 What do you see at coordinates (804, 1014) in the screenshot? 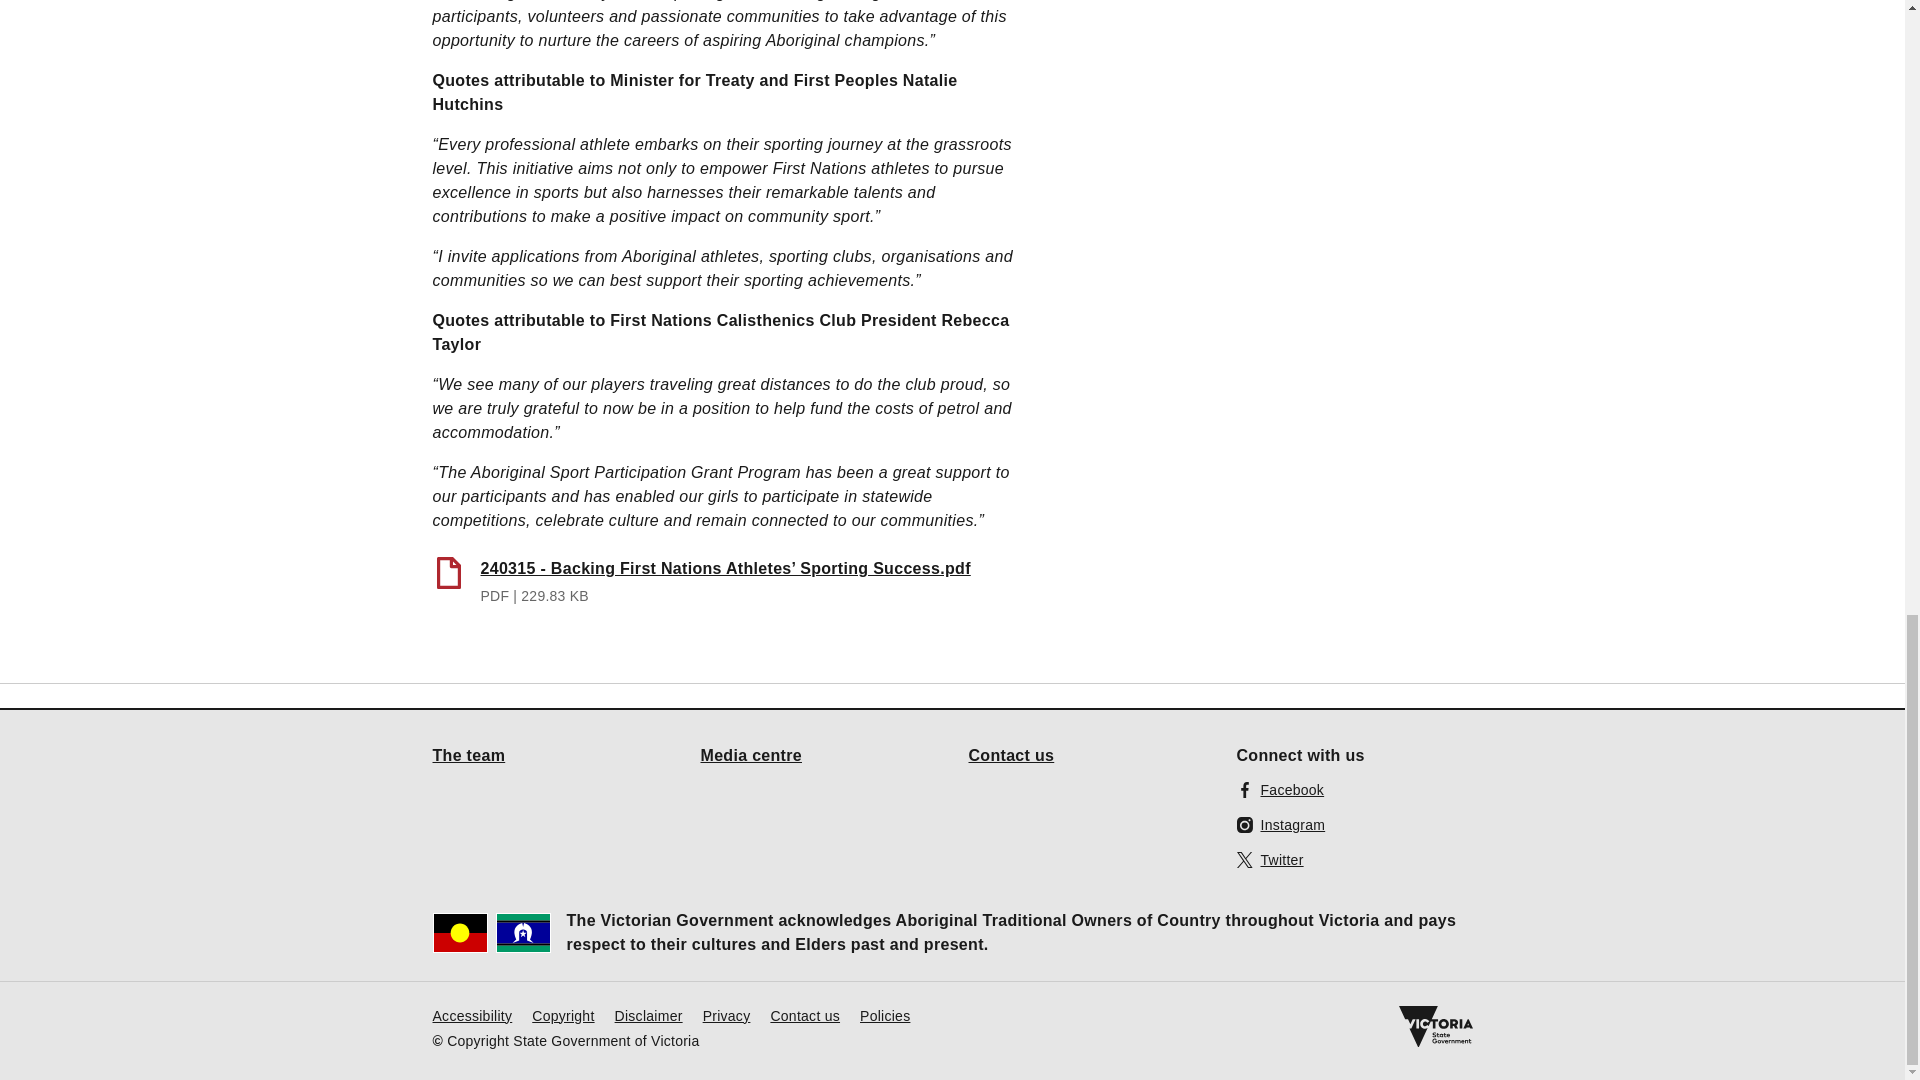
I see `Contact us` at bounding box center [804, 1014].